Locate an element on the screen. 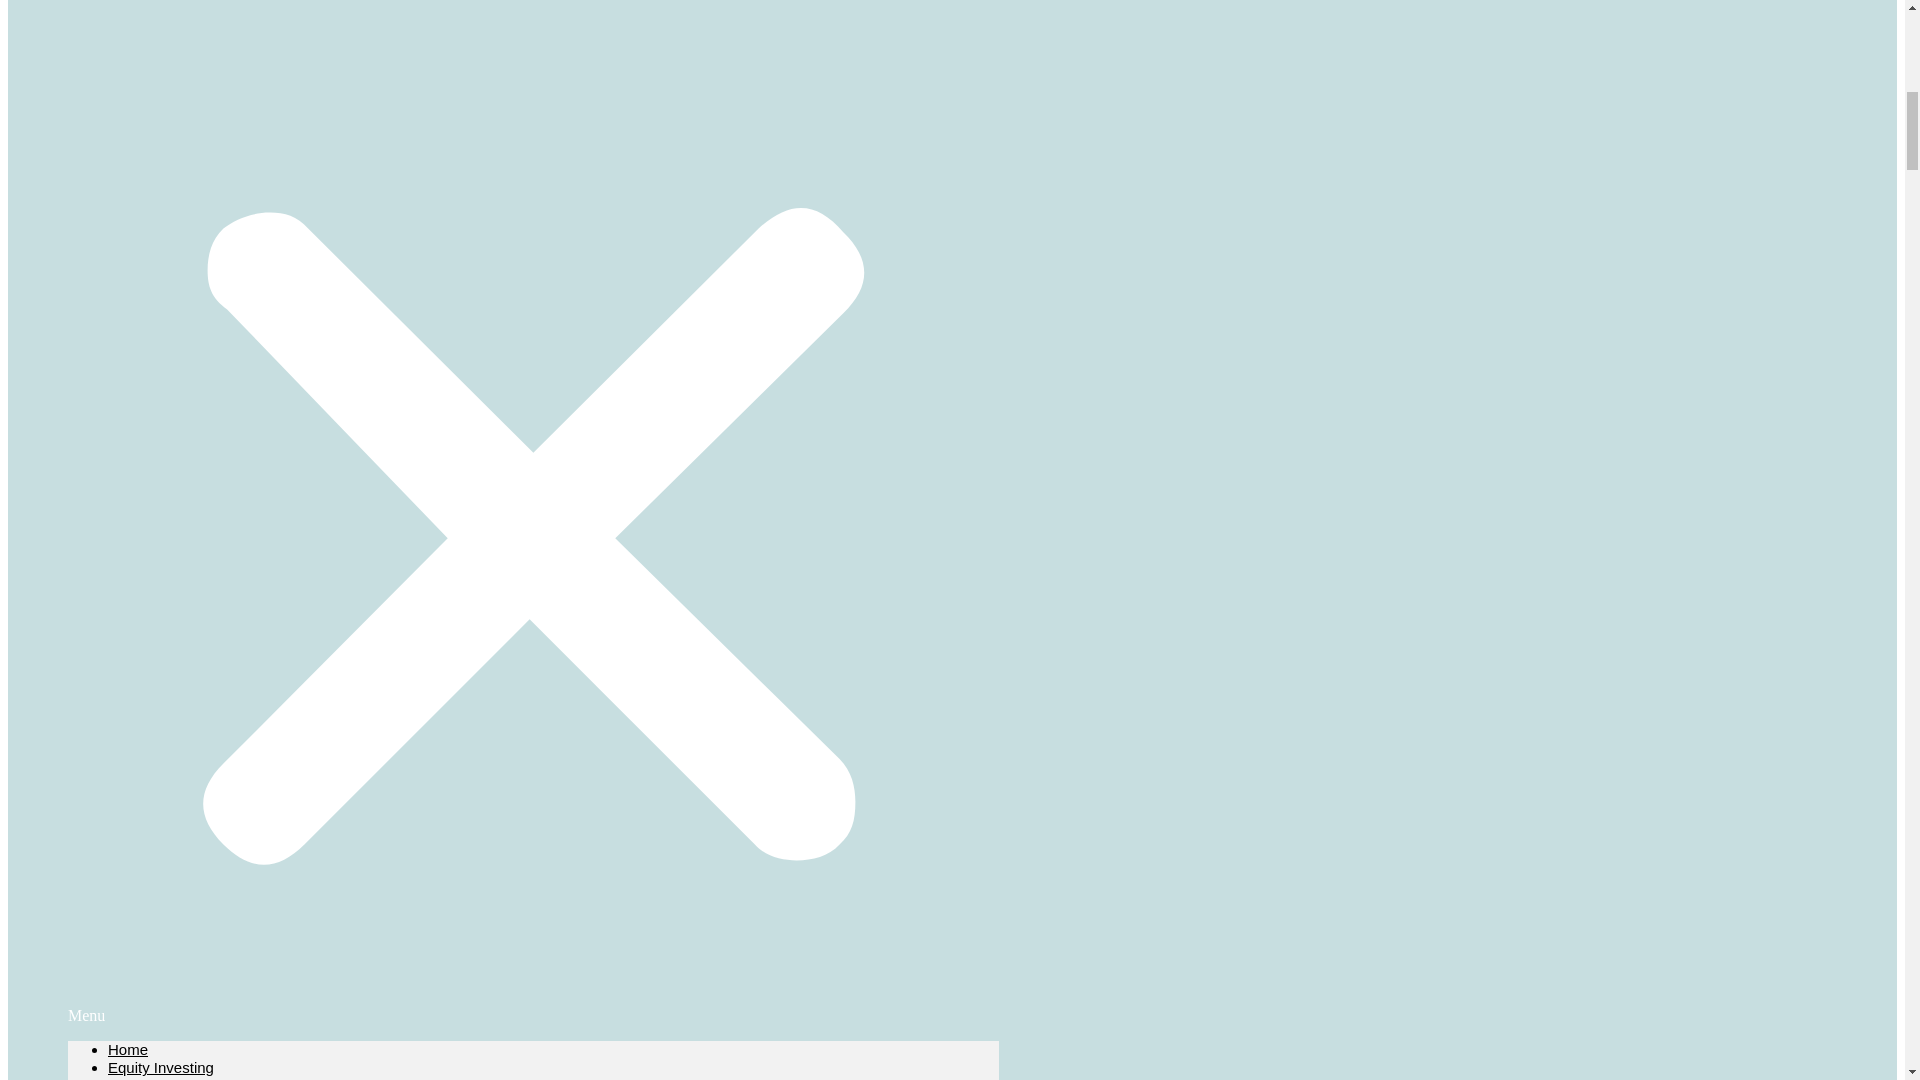 The image size is (1920, 1080). Home is located at coordinates (127, 1050).